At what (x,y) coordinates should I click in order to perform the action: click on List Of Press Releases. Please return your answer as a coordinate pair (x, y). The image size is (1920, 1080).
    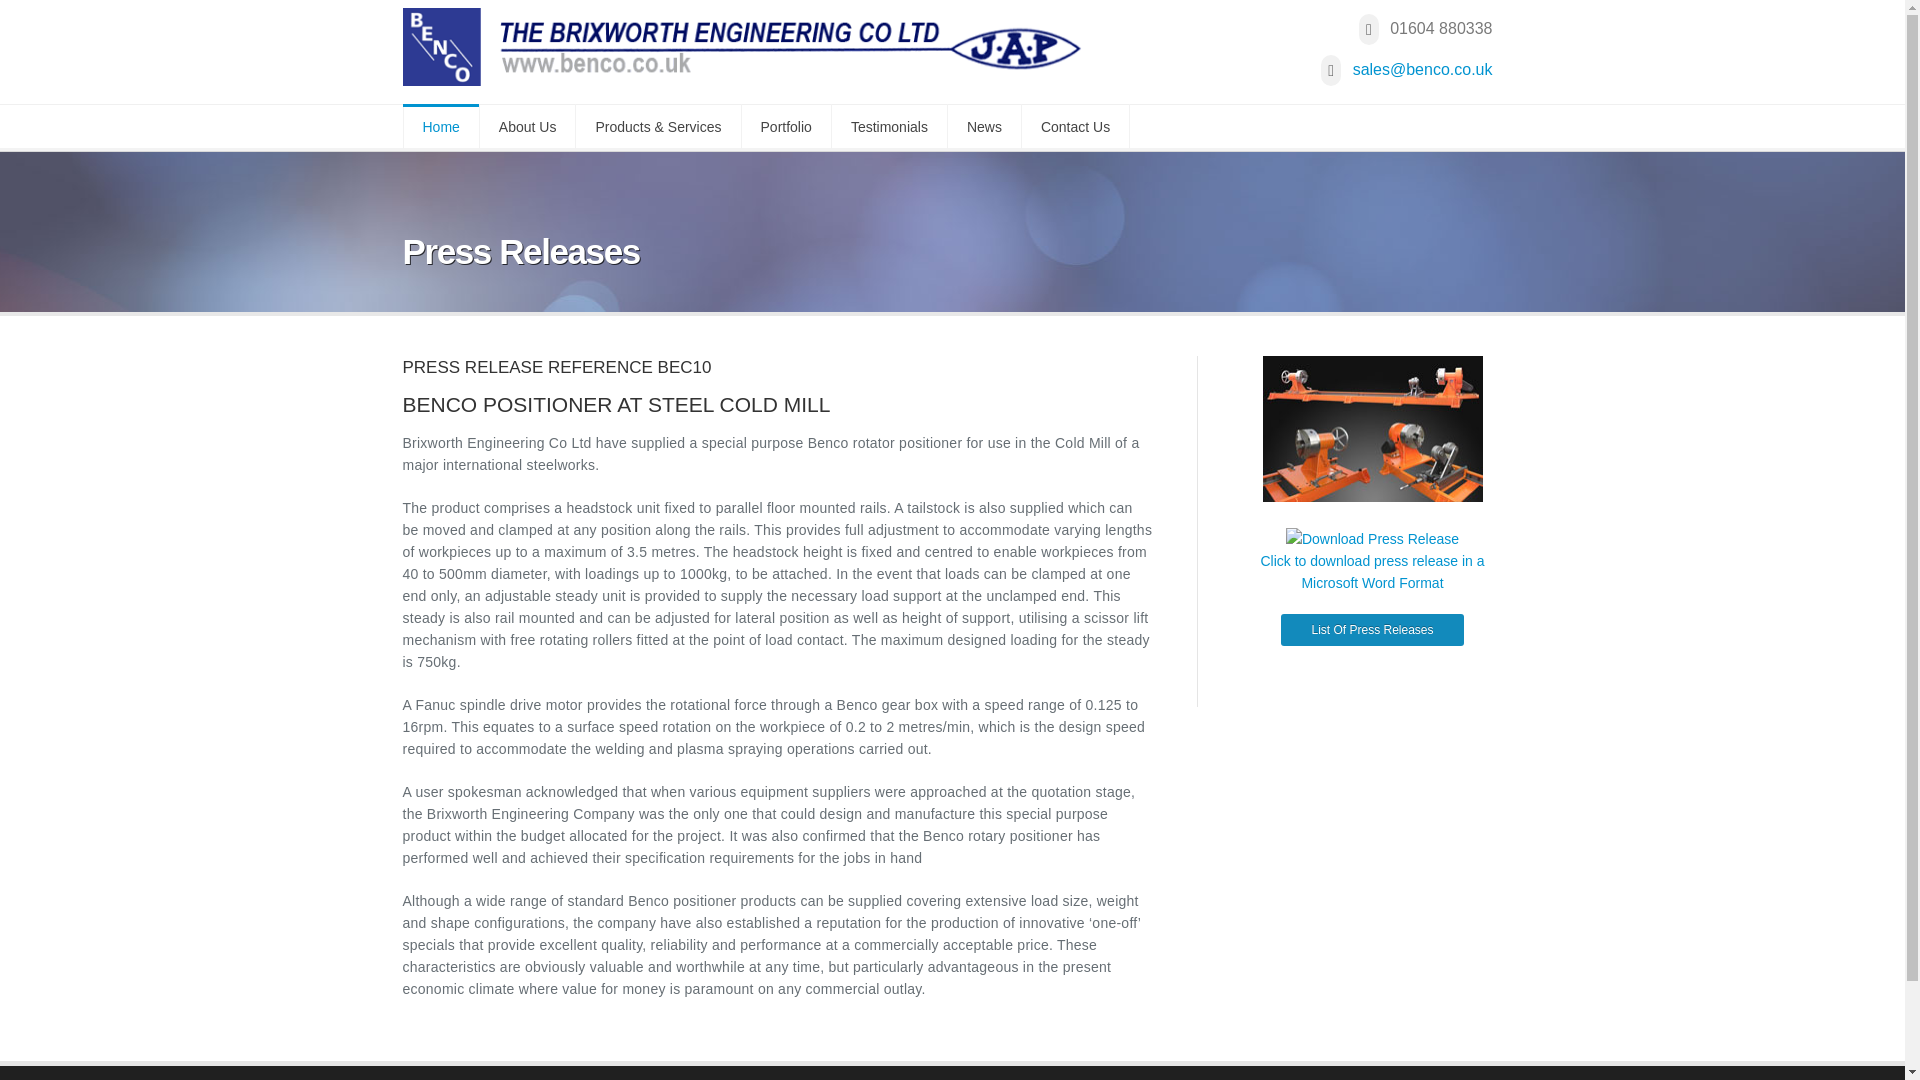
    Looking at the image, I should click on (1372, 629).